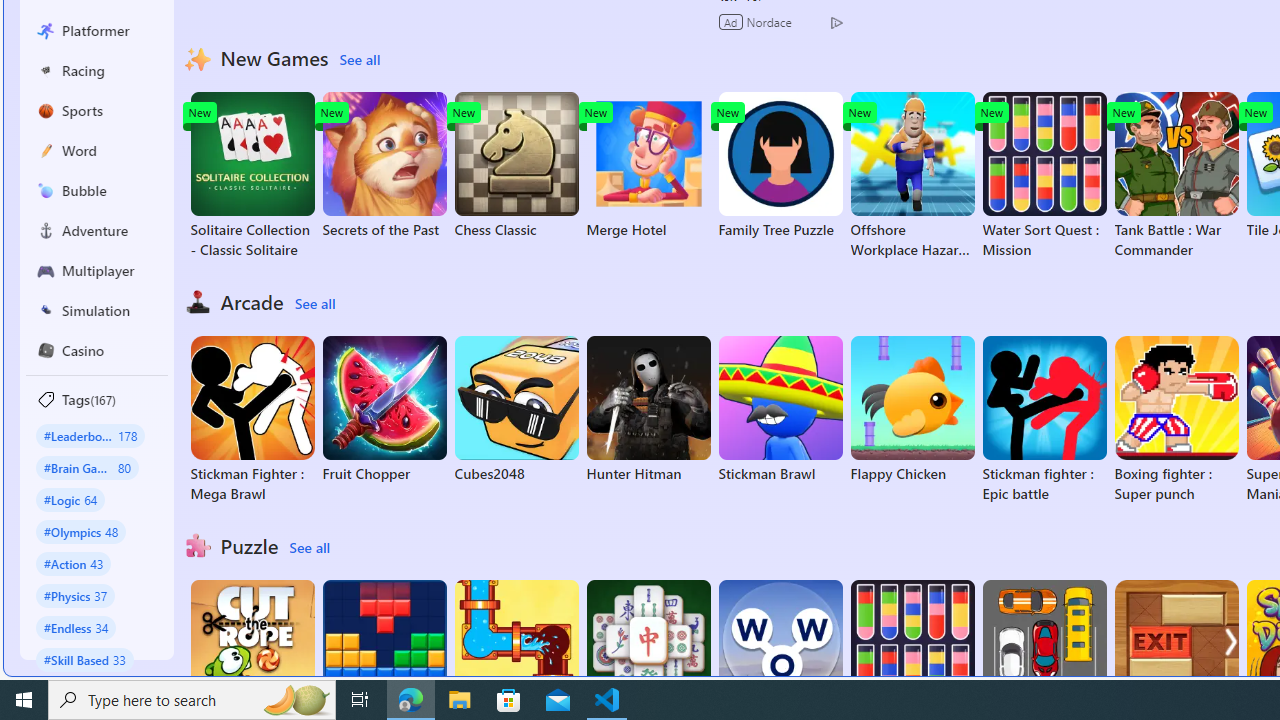  I want to click on Hunter Hitman, so click(648, 410).